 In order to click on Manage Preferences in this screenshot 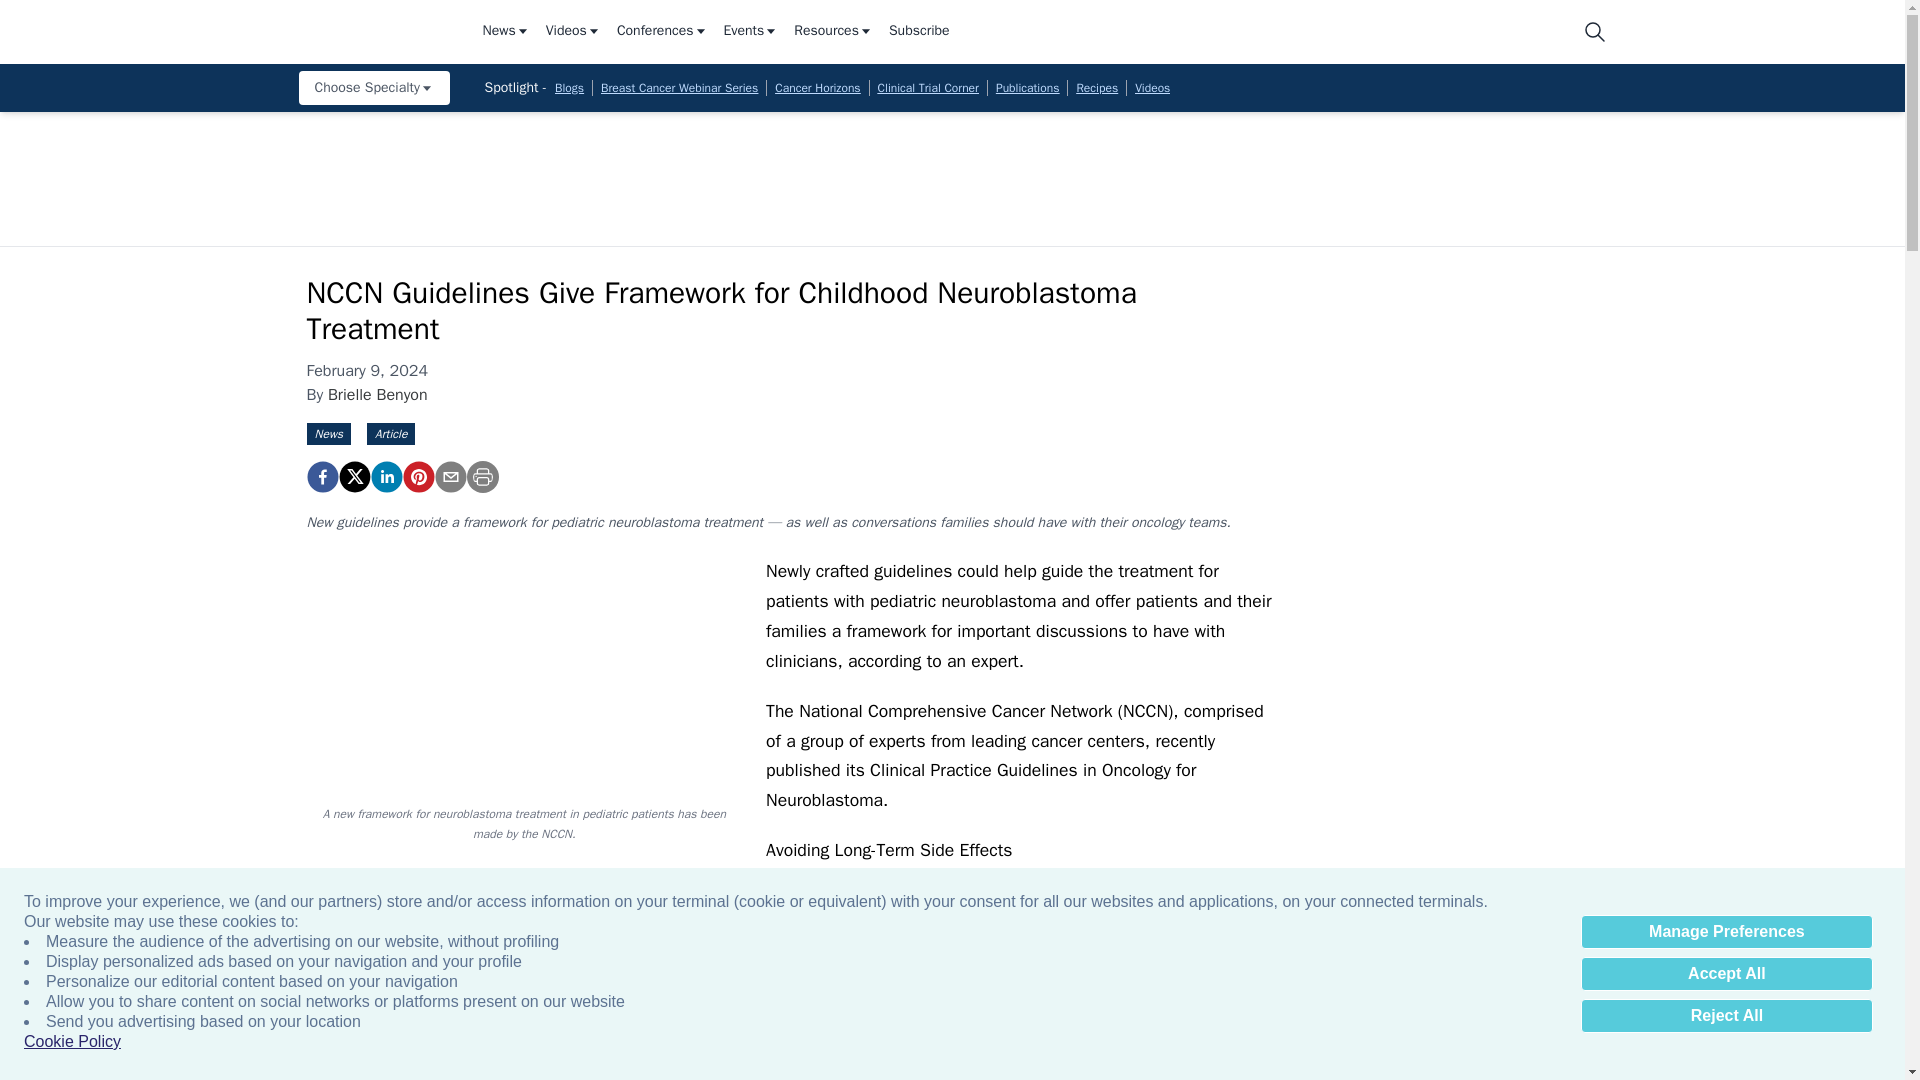, I will do `click(1726, 932)`.